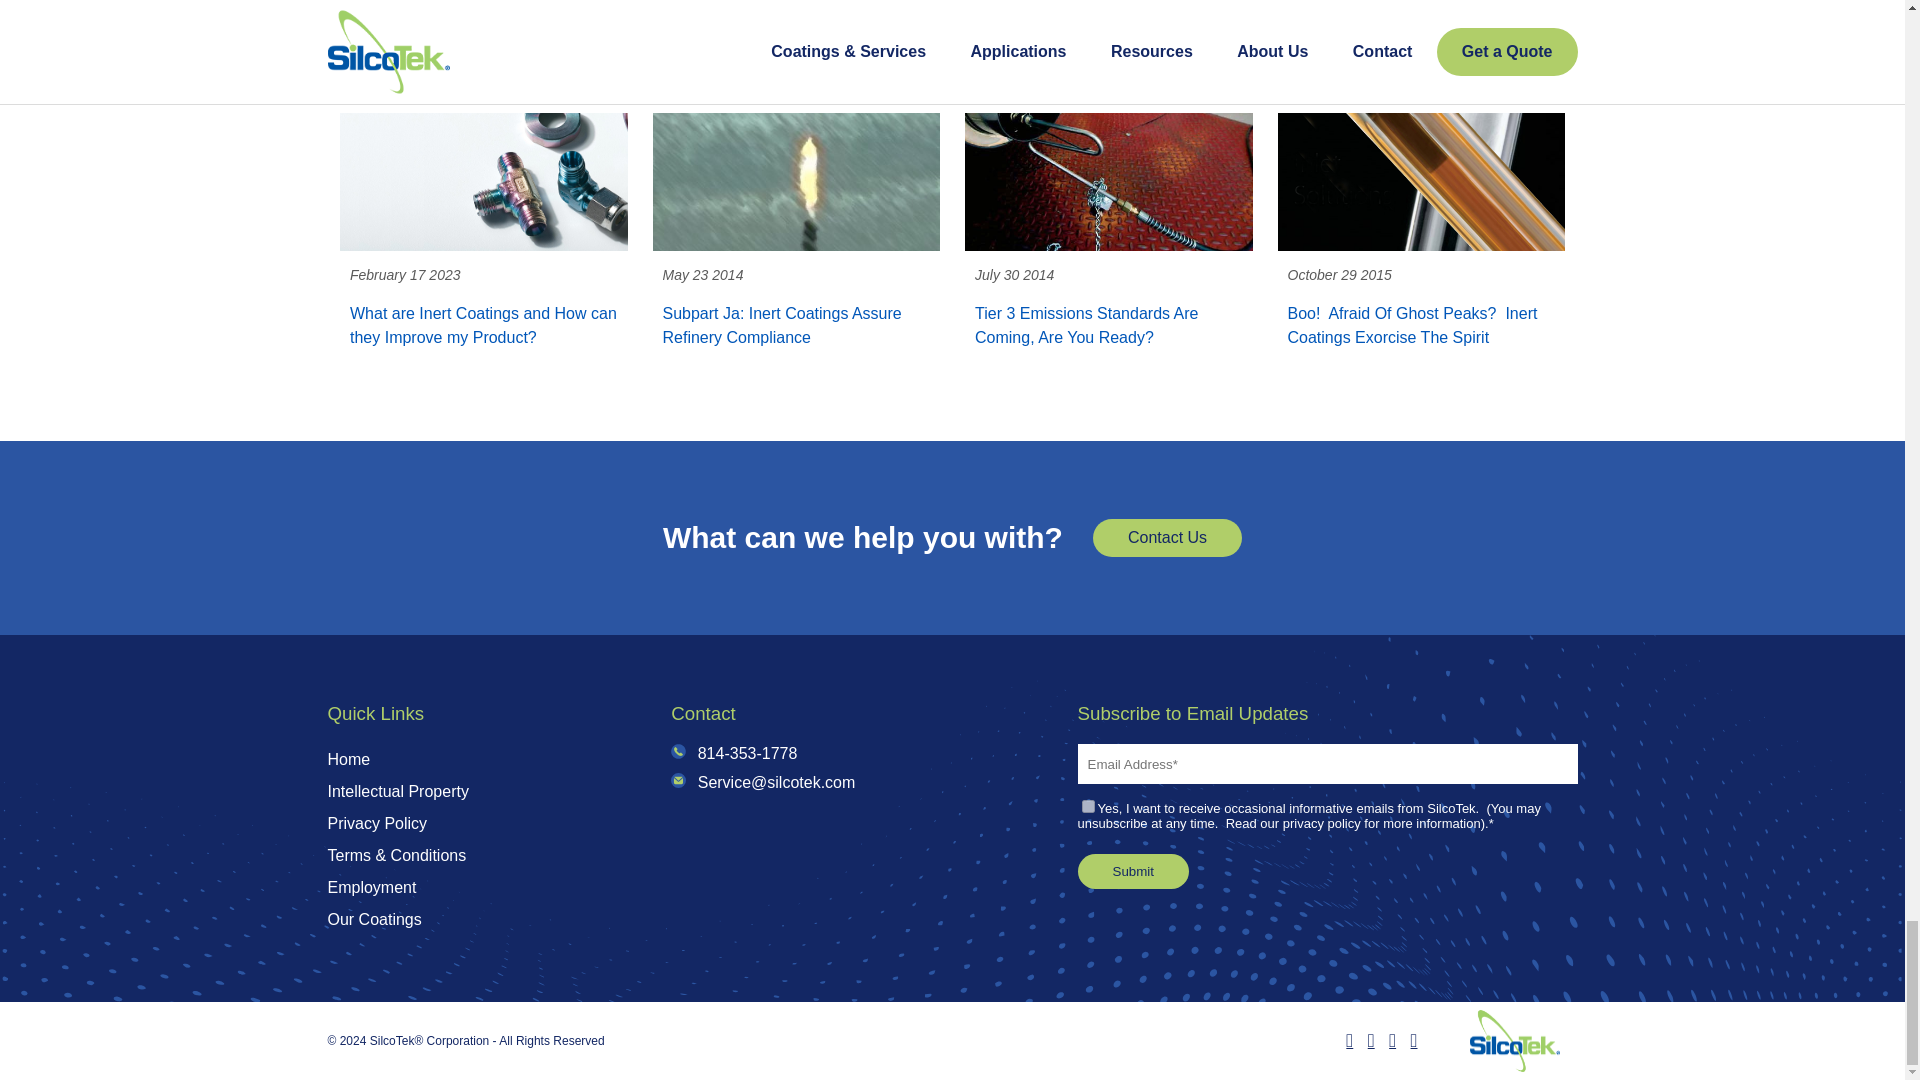 This screenshot has width=1920, height=1080. Describe the element at coordinates (1088, 806) in the screenshot. I see `true` at that location.